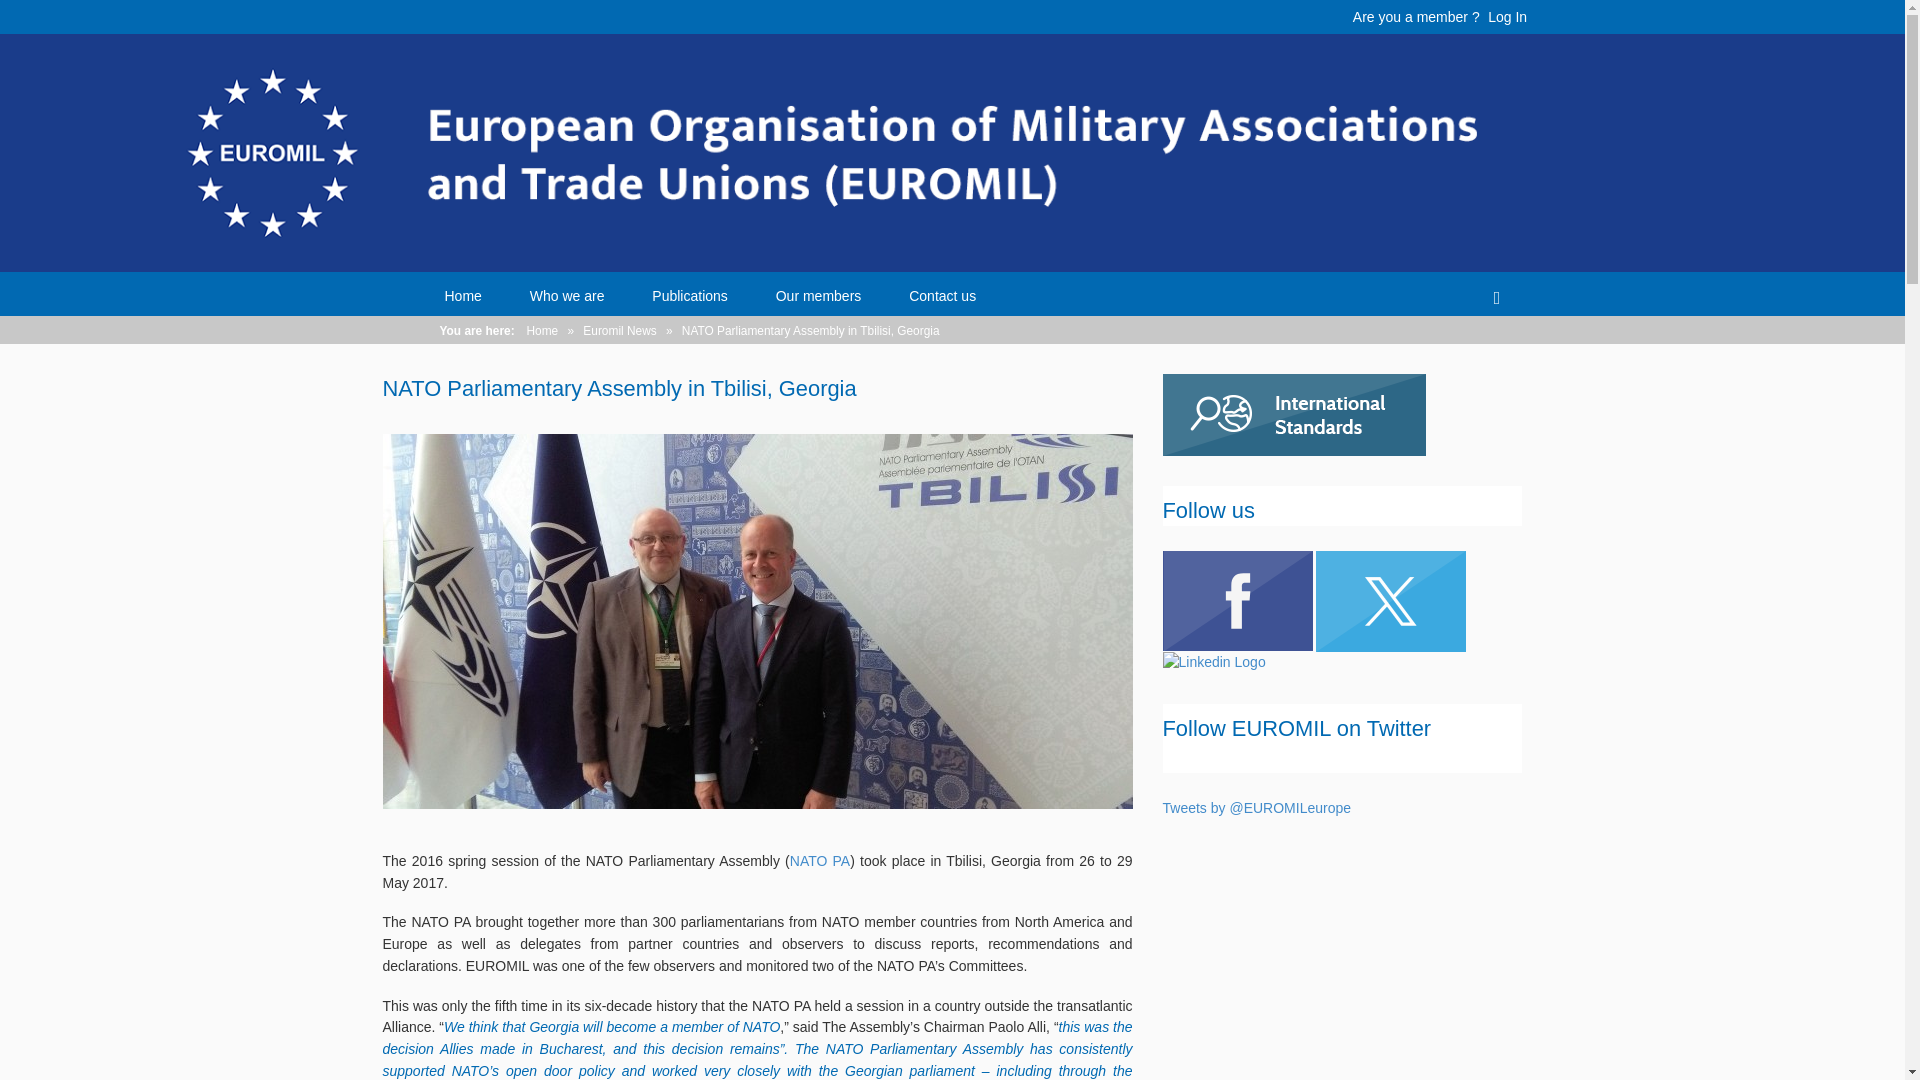 This screenshot has height=1080, width=1920. What do you see at coordinates (690, 296) in the screenshot?
I see `Publications` at bounding box center [690, 296].